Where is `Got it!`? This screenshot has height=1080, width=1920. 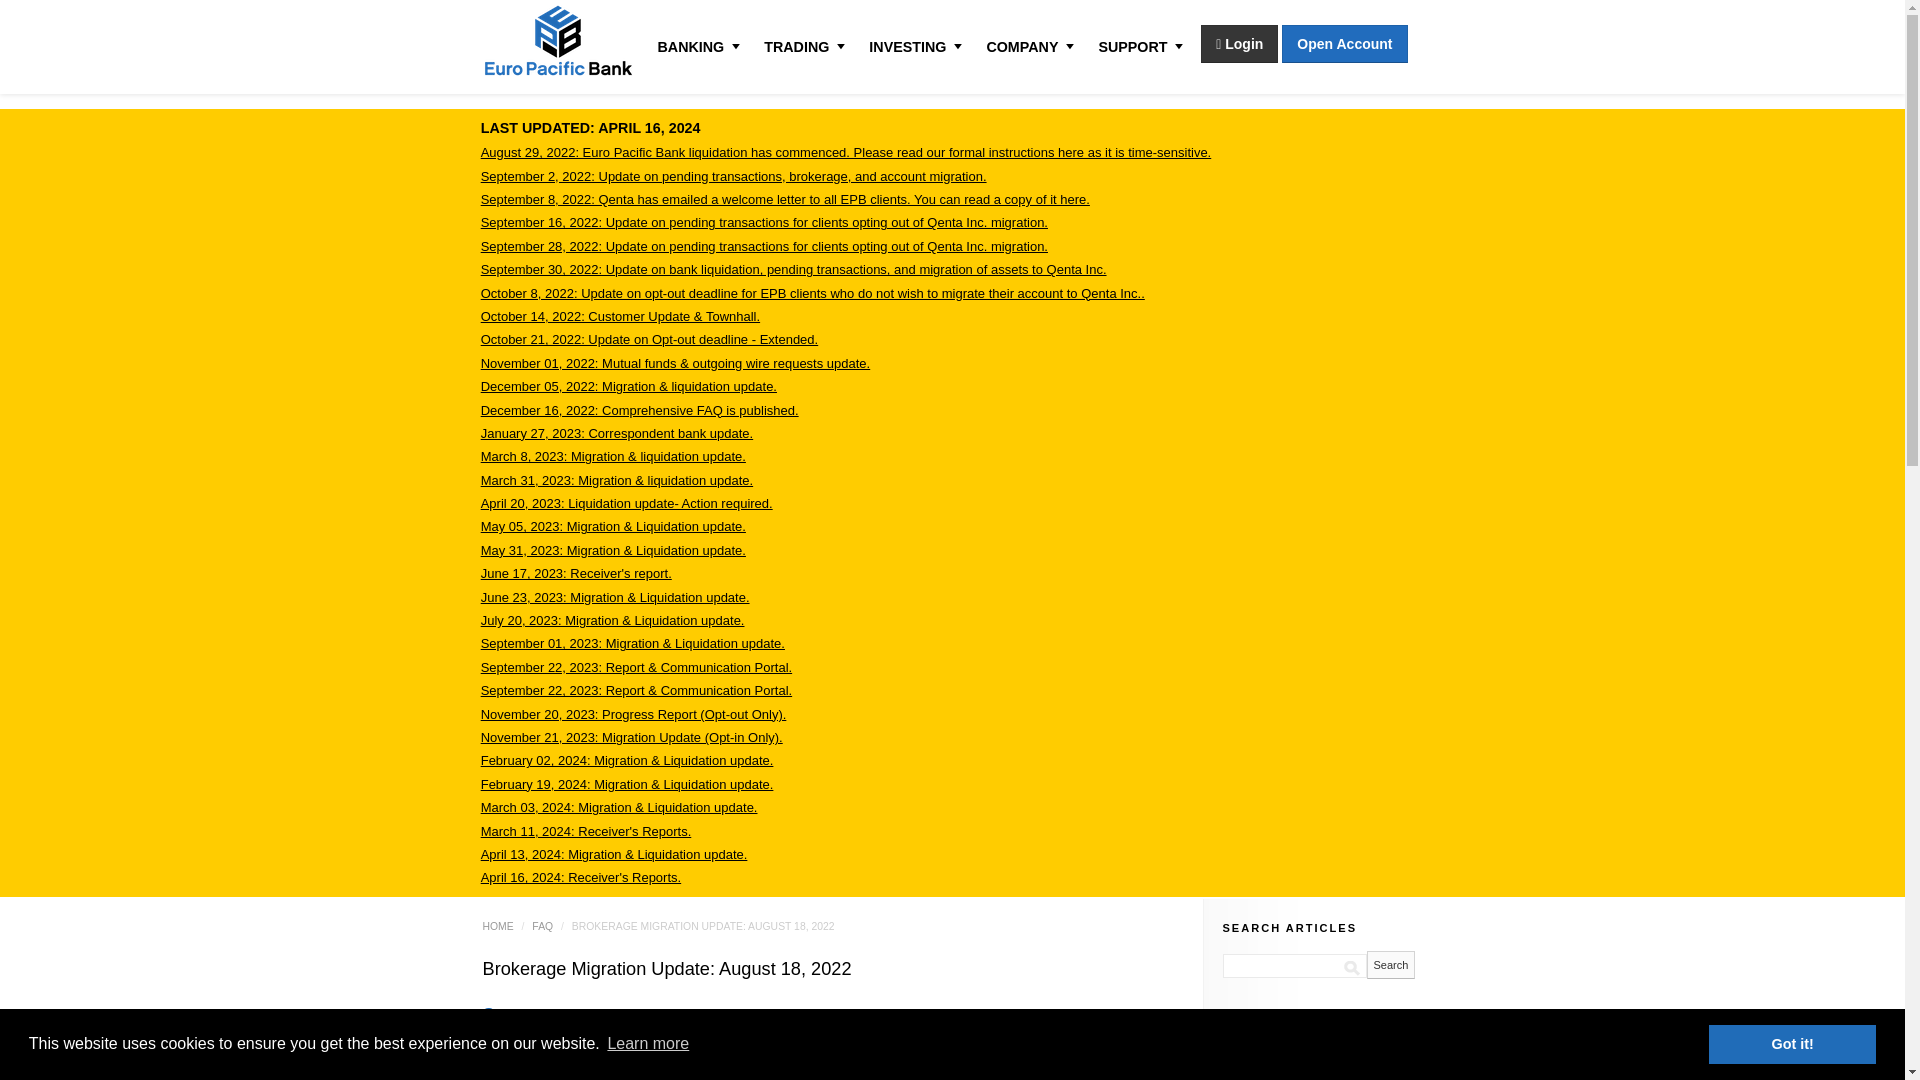
Got it! is located at coordinates (1792, 1043).